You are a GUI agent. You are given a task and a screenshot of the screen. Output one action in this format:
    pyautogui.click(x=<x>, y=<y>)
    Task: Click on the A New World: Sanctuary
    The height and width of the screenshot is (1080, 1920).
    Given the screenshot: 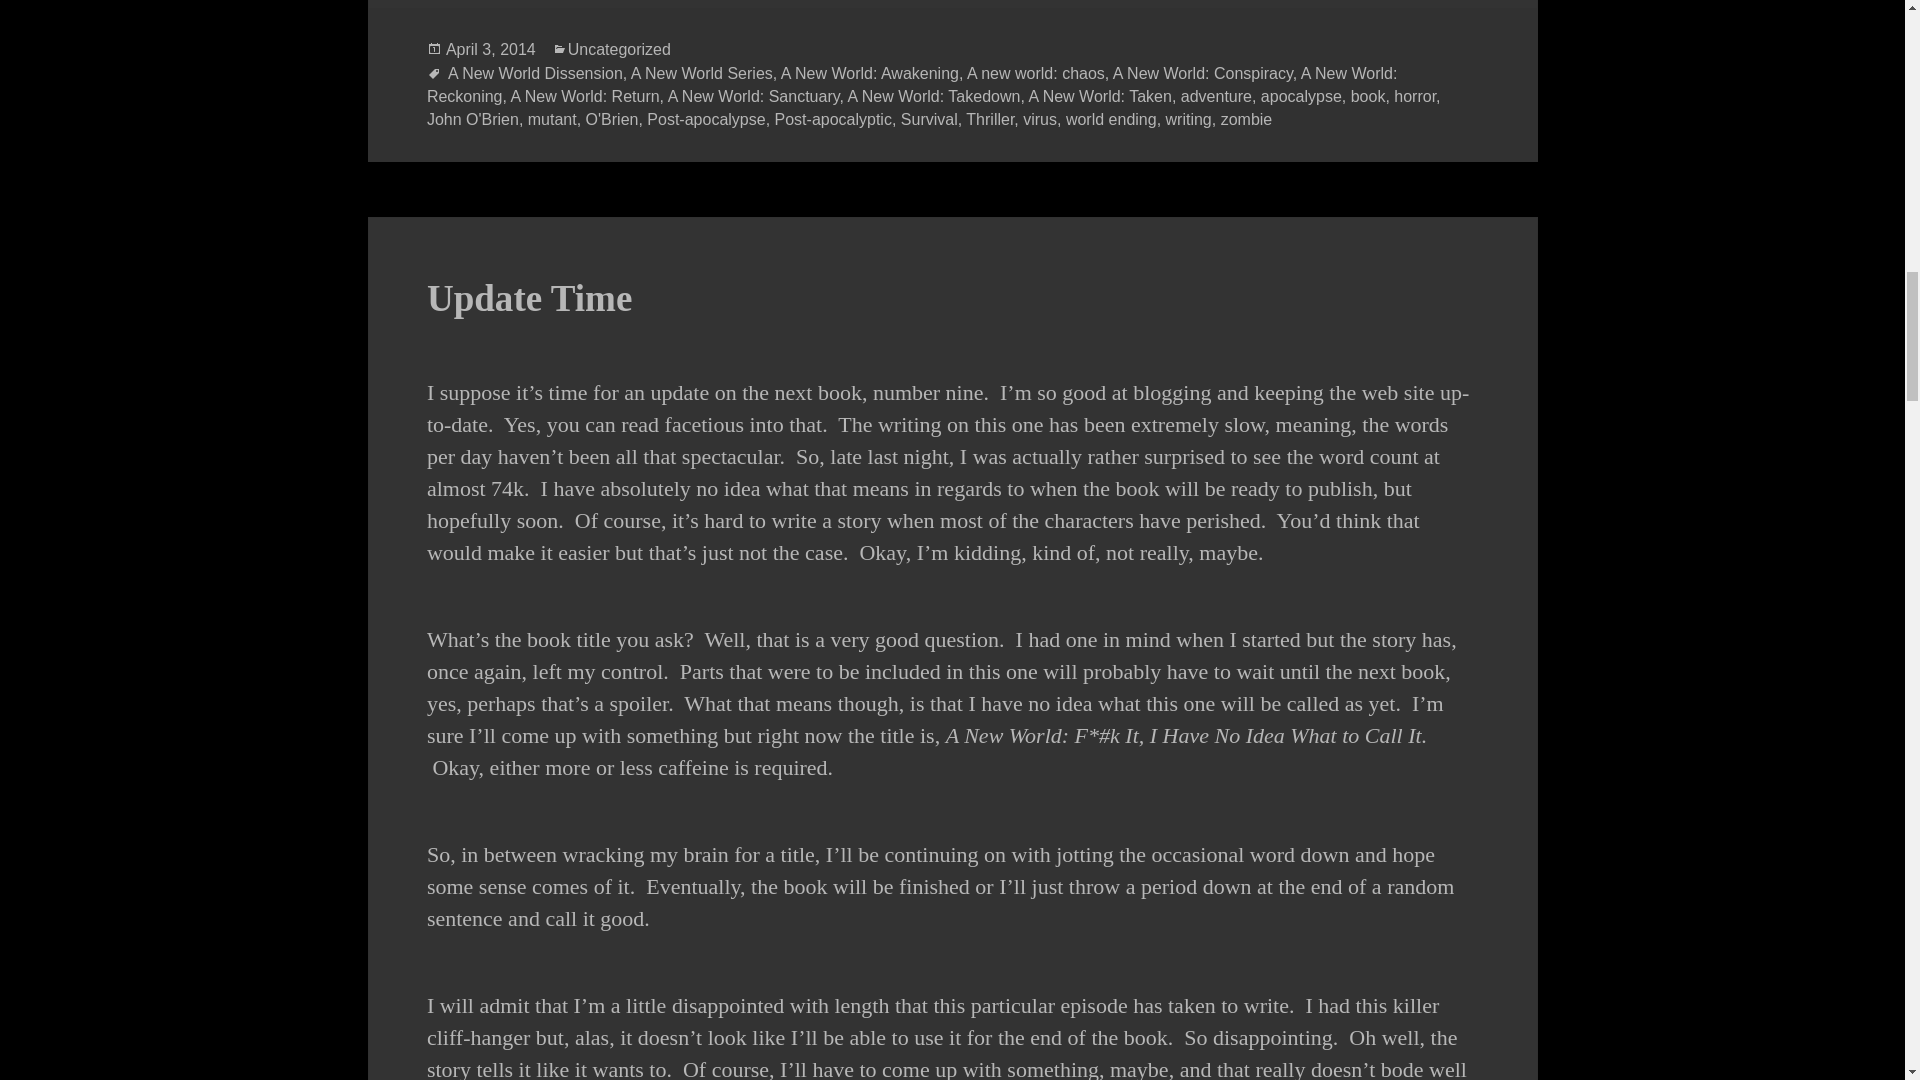 What is the action you would take?
    pyautogui.click(x=754, y=96)
    